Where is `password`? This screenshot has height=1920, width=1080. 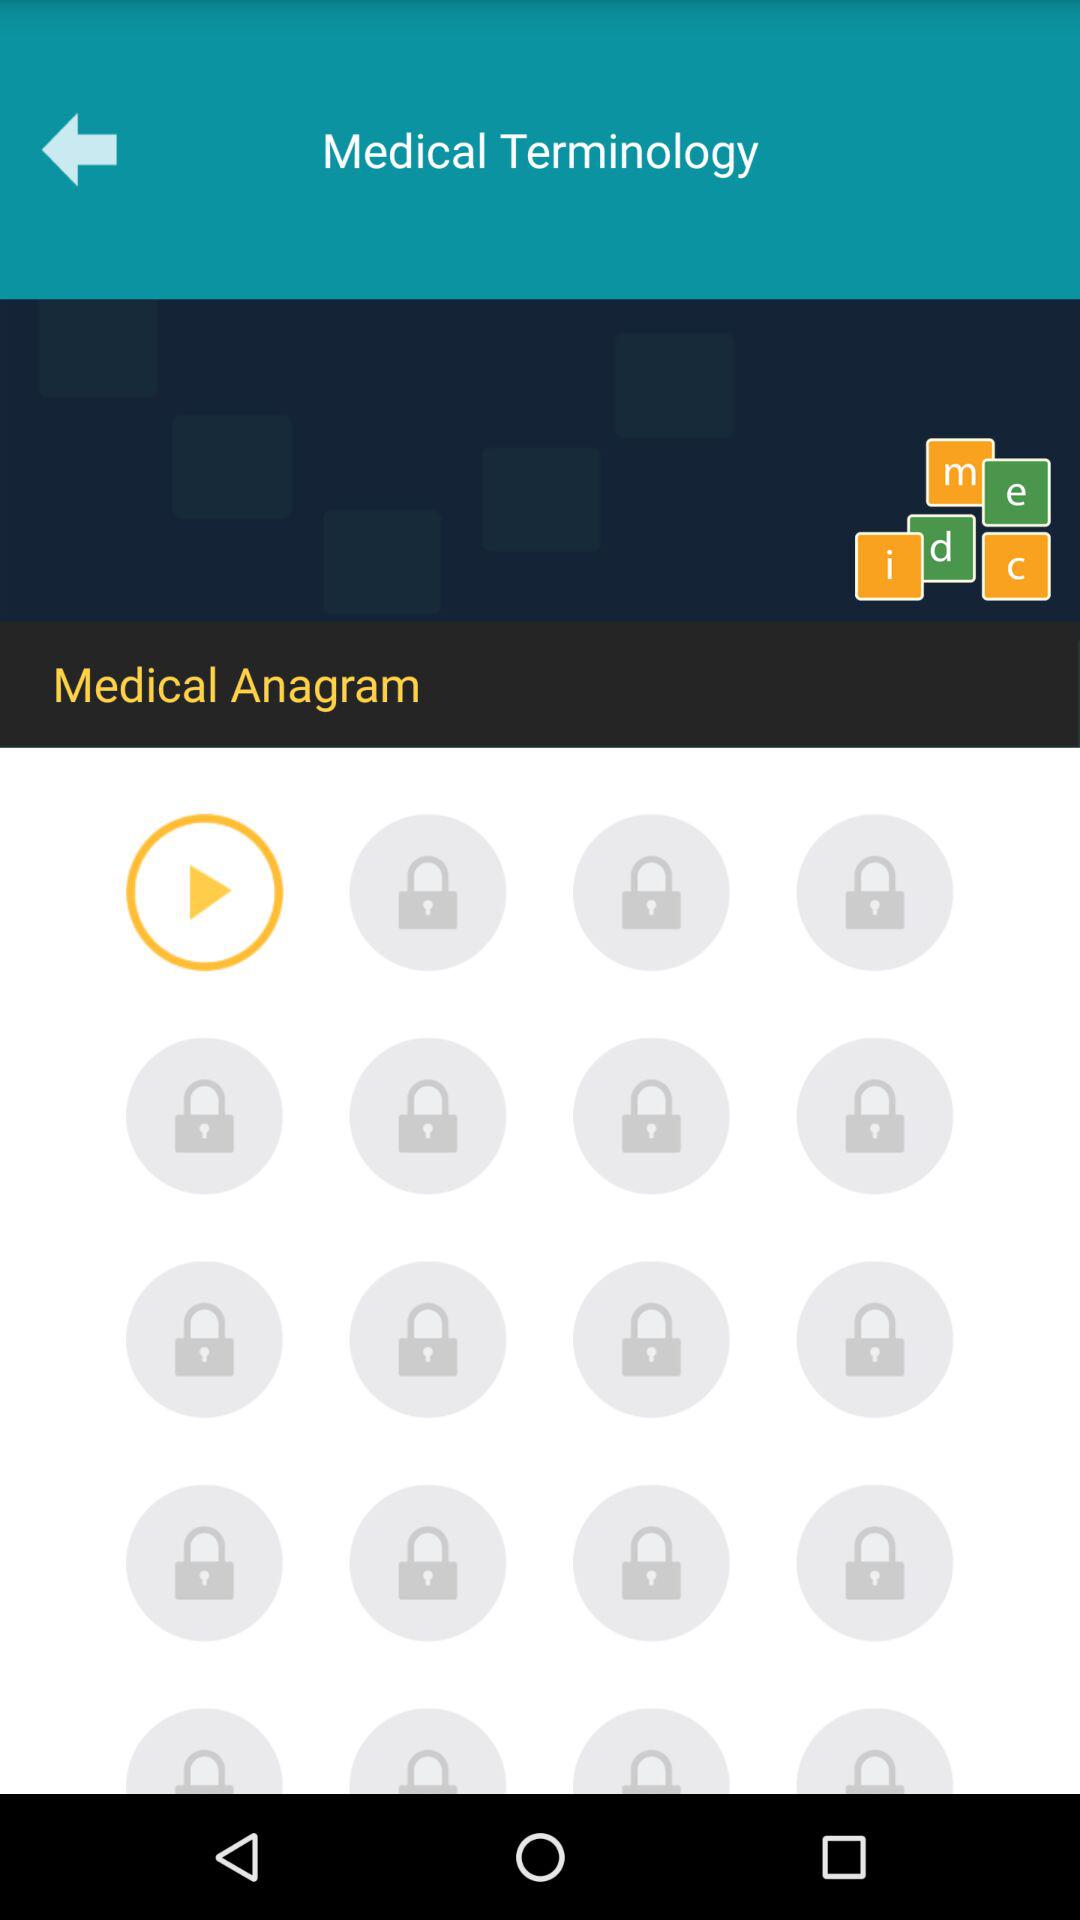 password is located at coordinates (204, 1116).